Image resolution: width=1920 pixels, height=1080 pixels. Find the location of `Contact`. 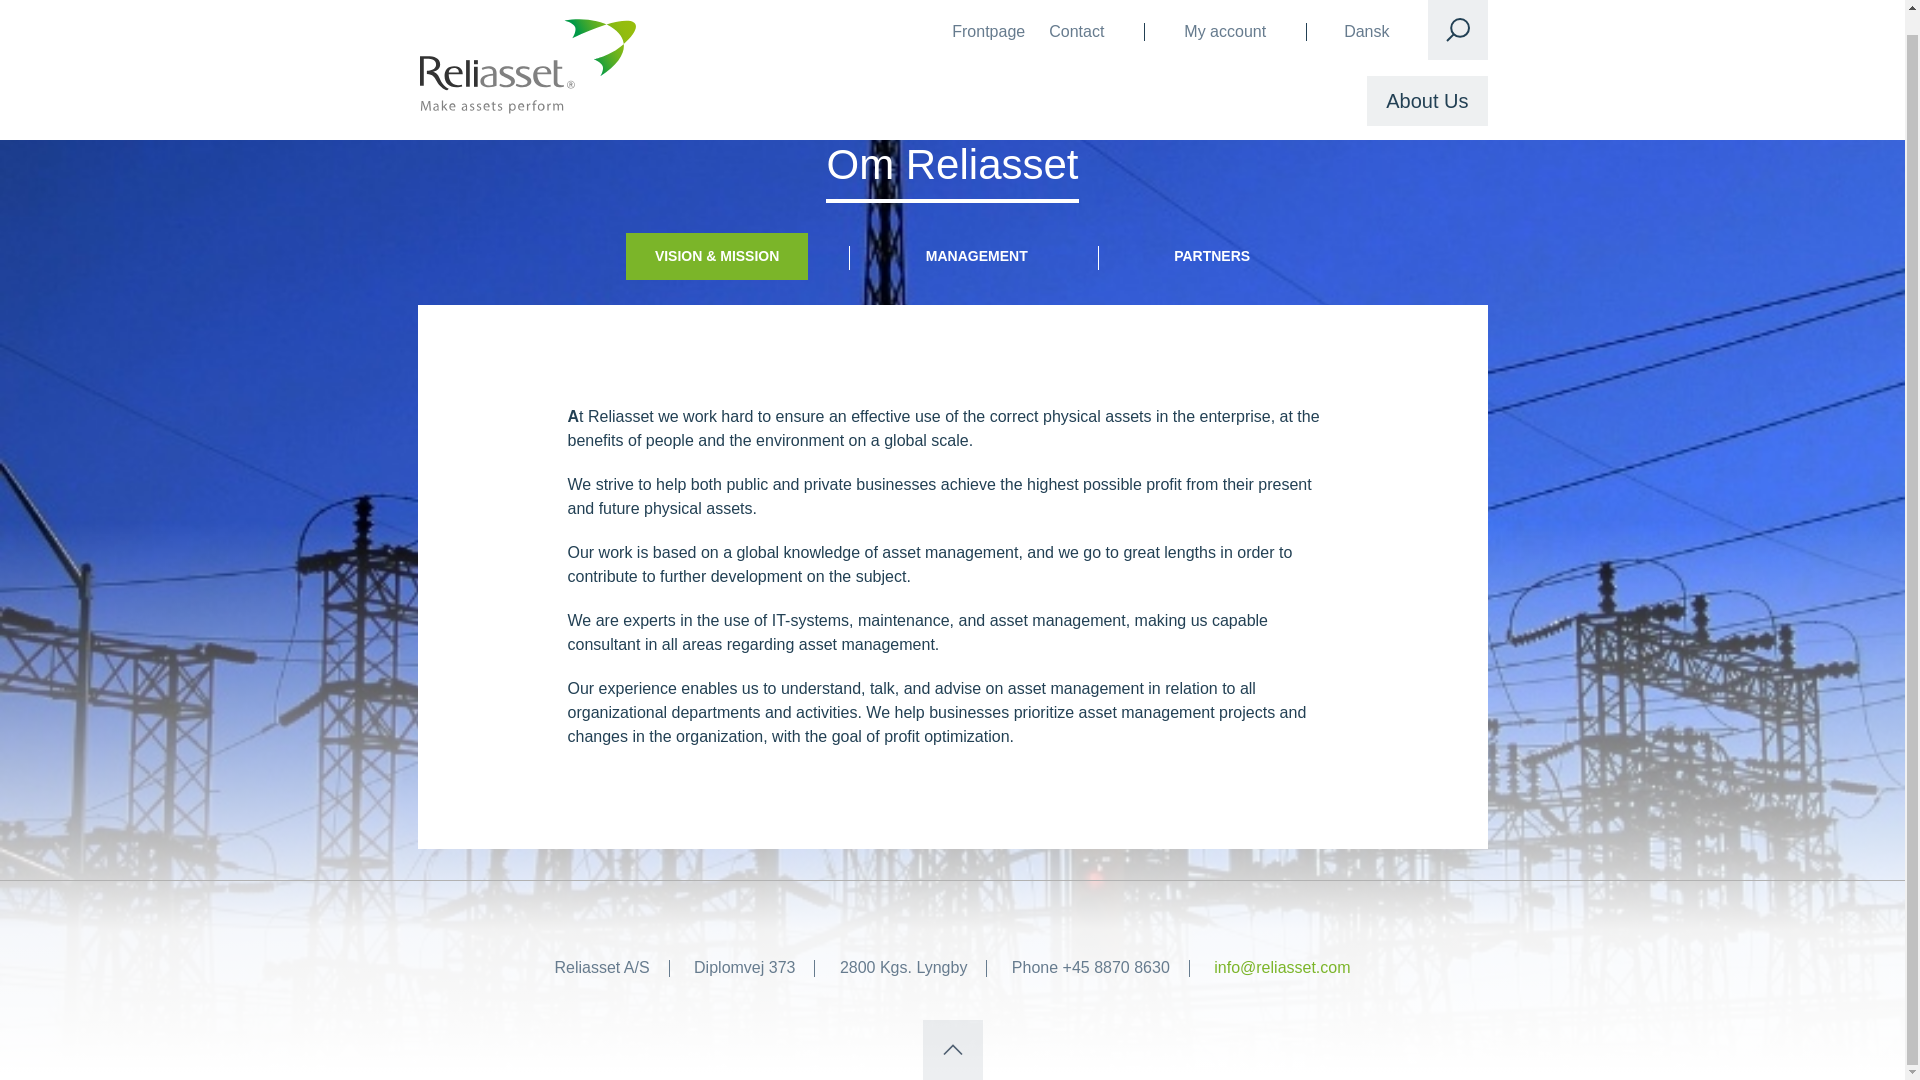

Contact is located at coordinates (1076, 14).